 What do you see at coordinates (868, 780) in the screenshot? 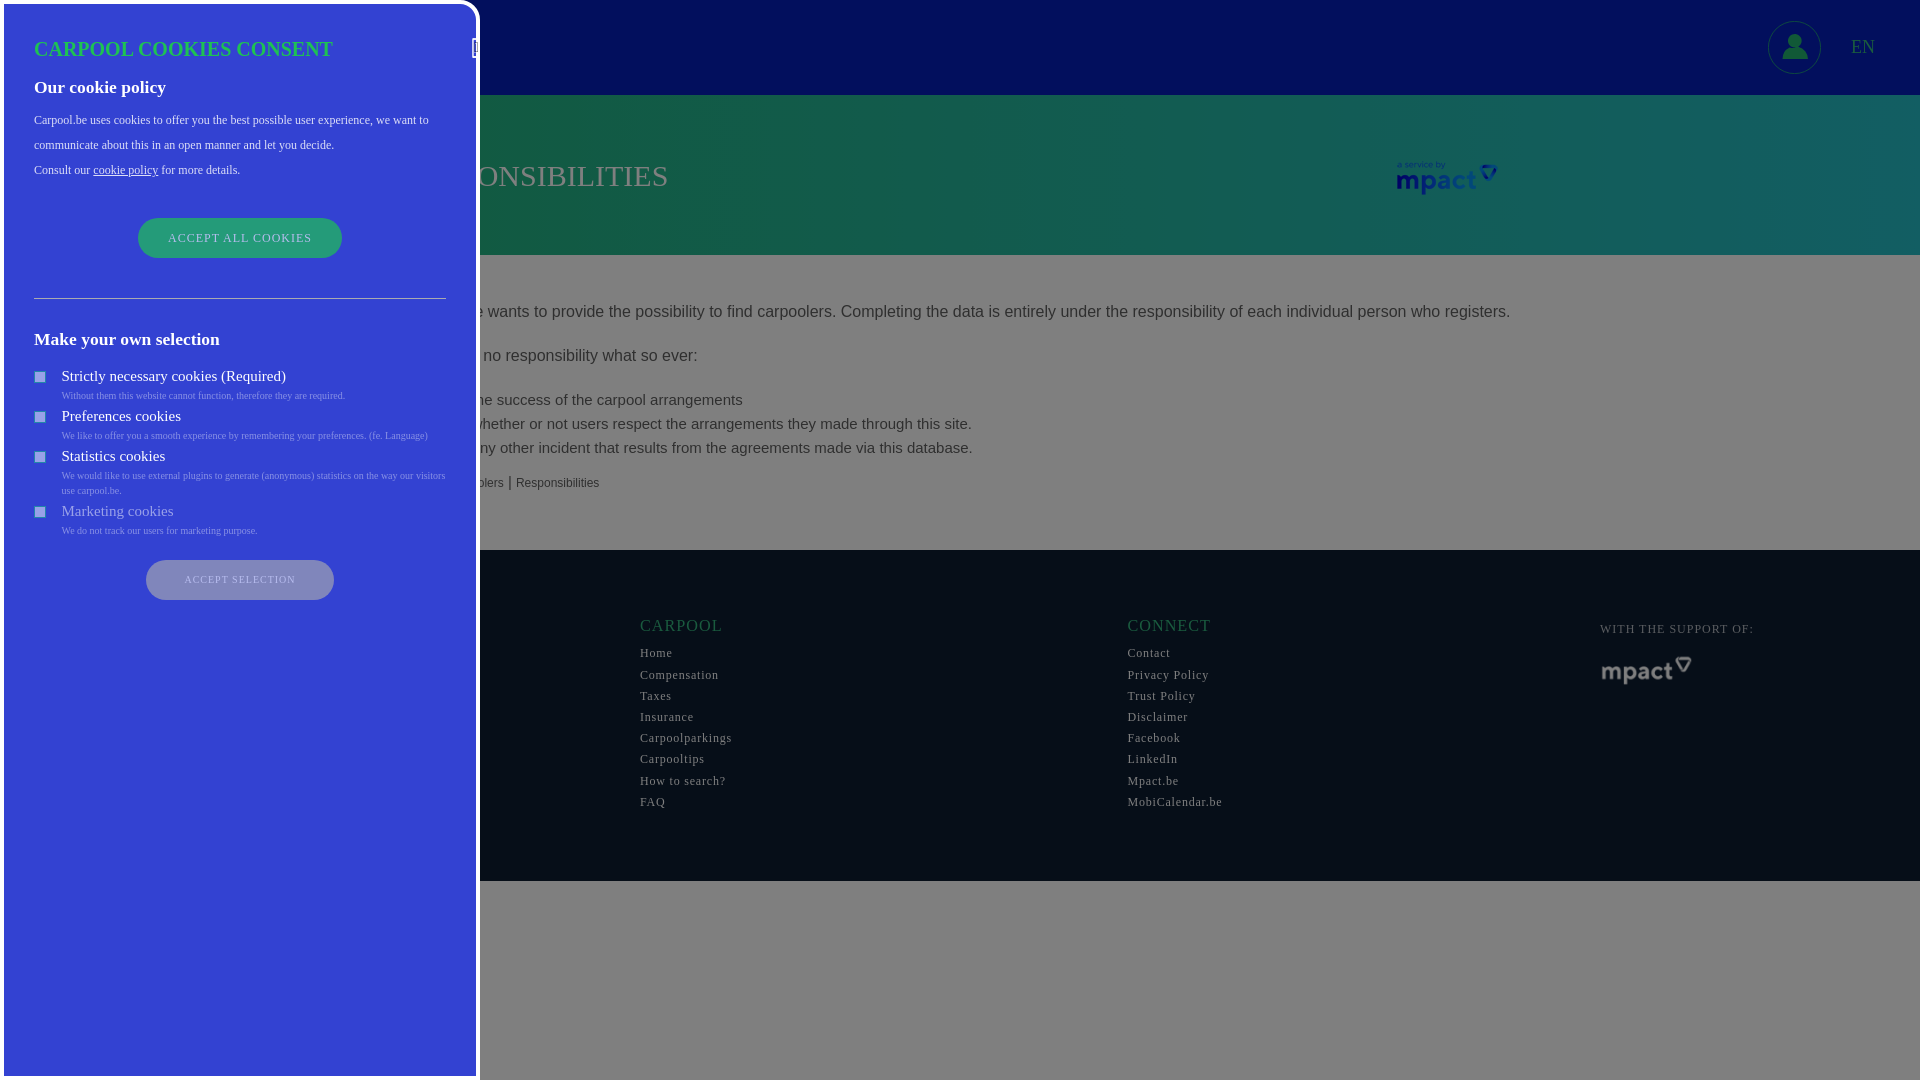
I see `How to search?` at bounding box center [868, 780].